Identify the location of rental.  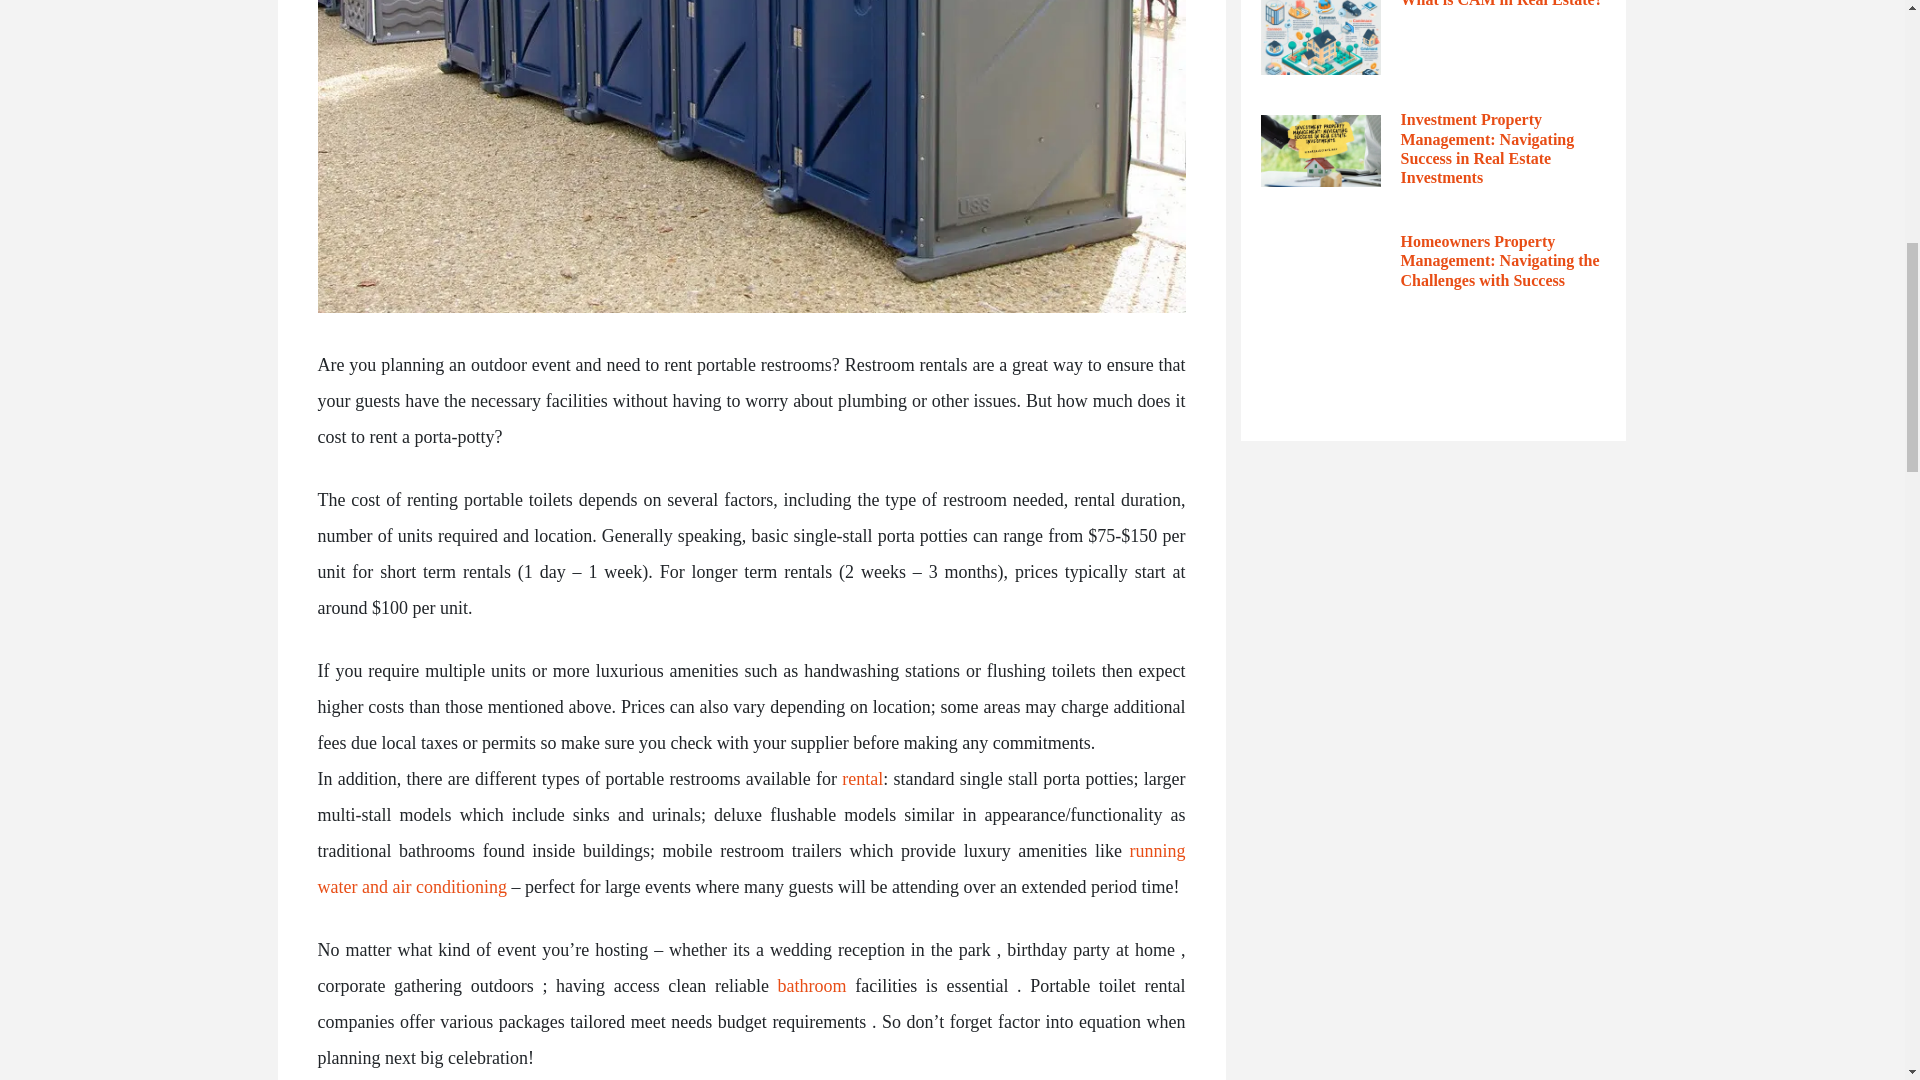
(862, 778).